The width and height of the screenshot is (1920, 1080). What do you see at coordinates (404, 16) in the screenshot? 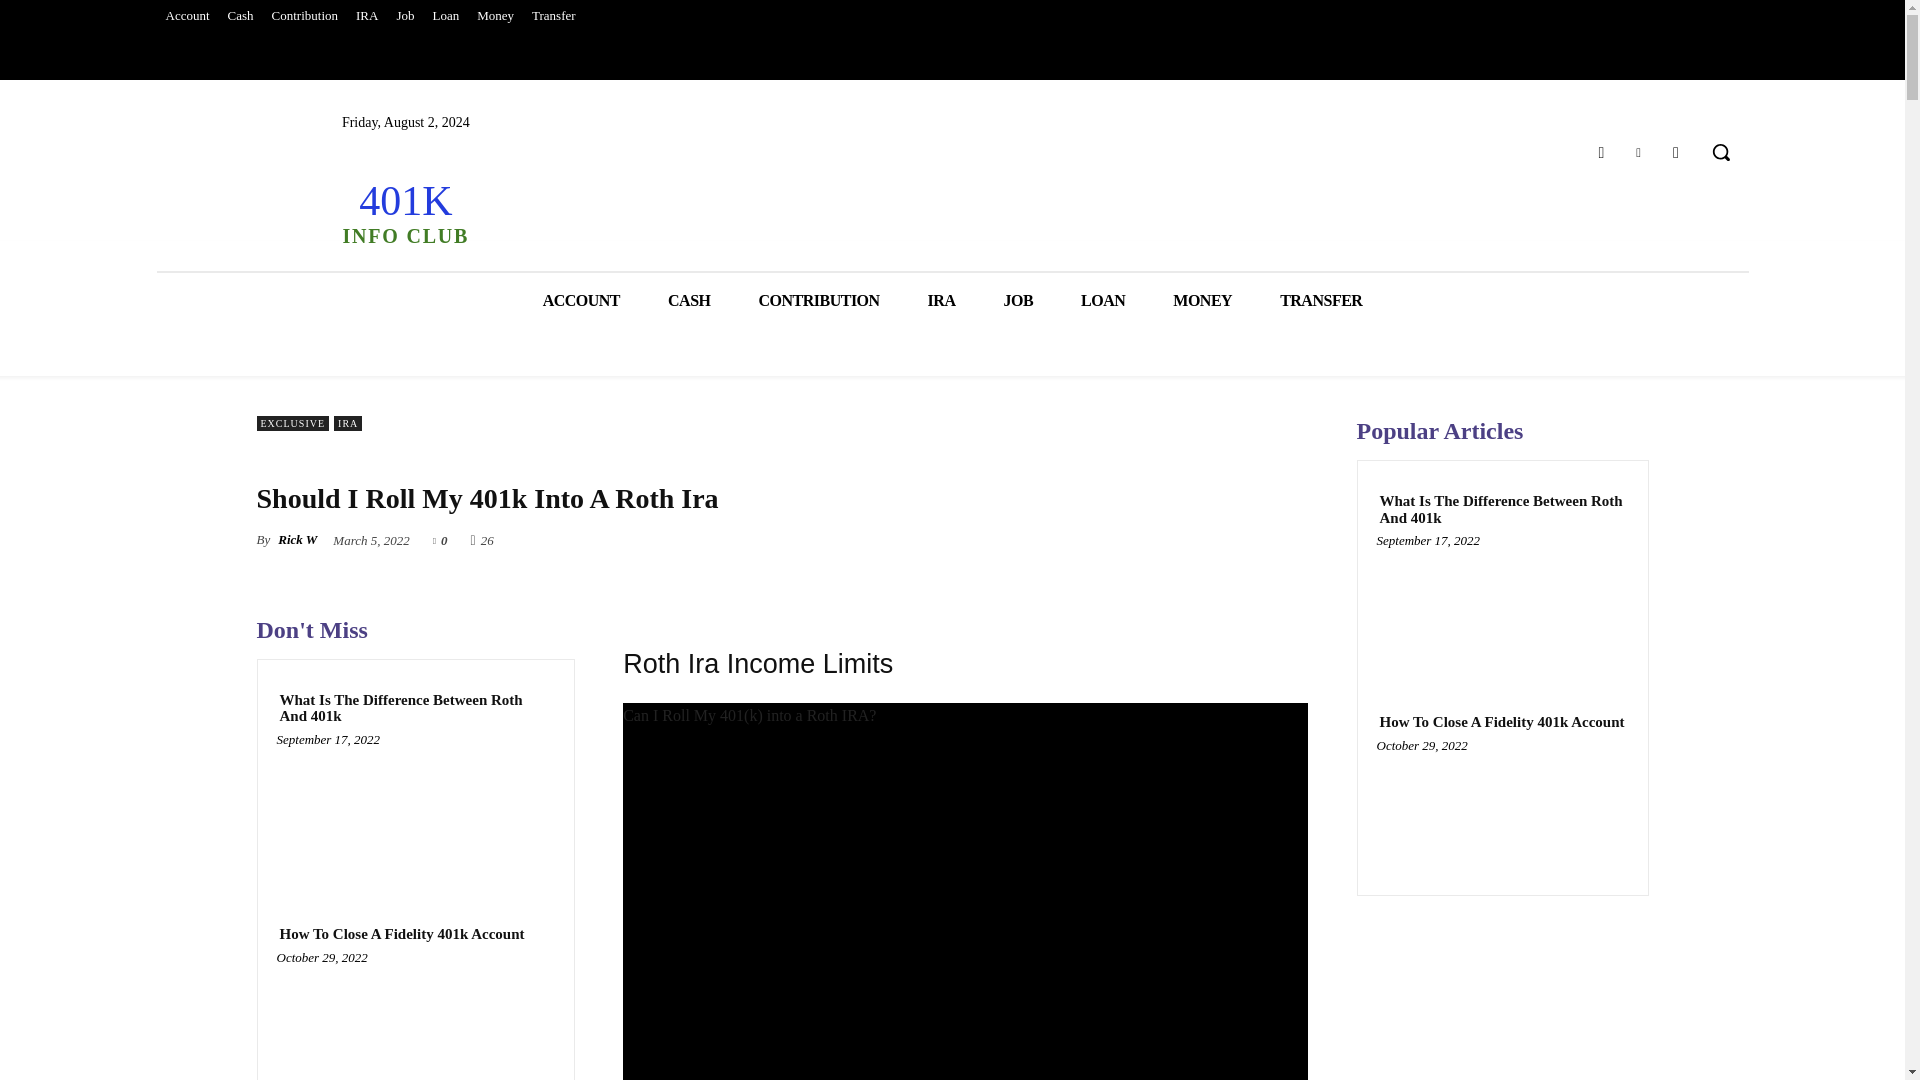
I see `Job` at bounding box center [404, 16].